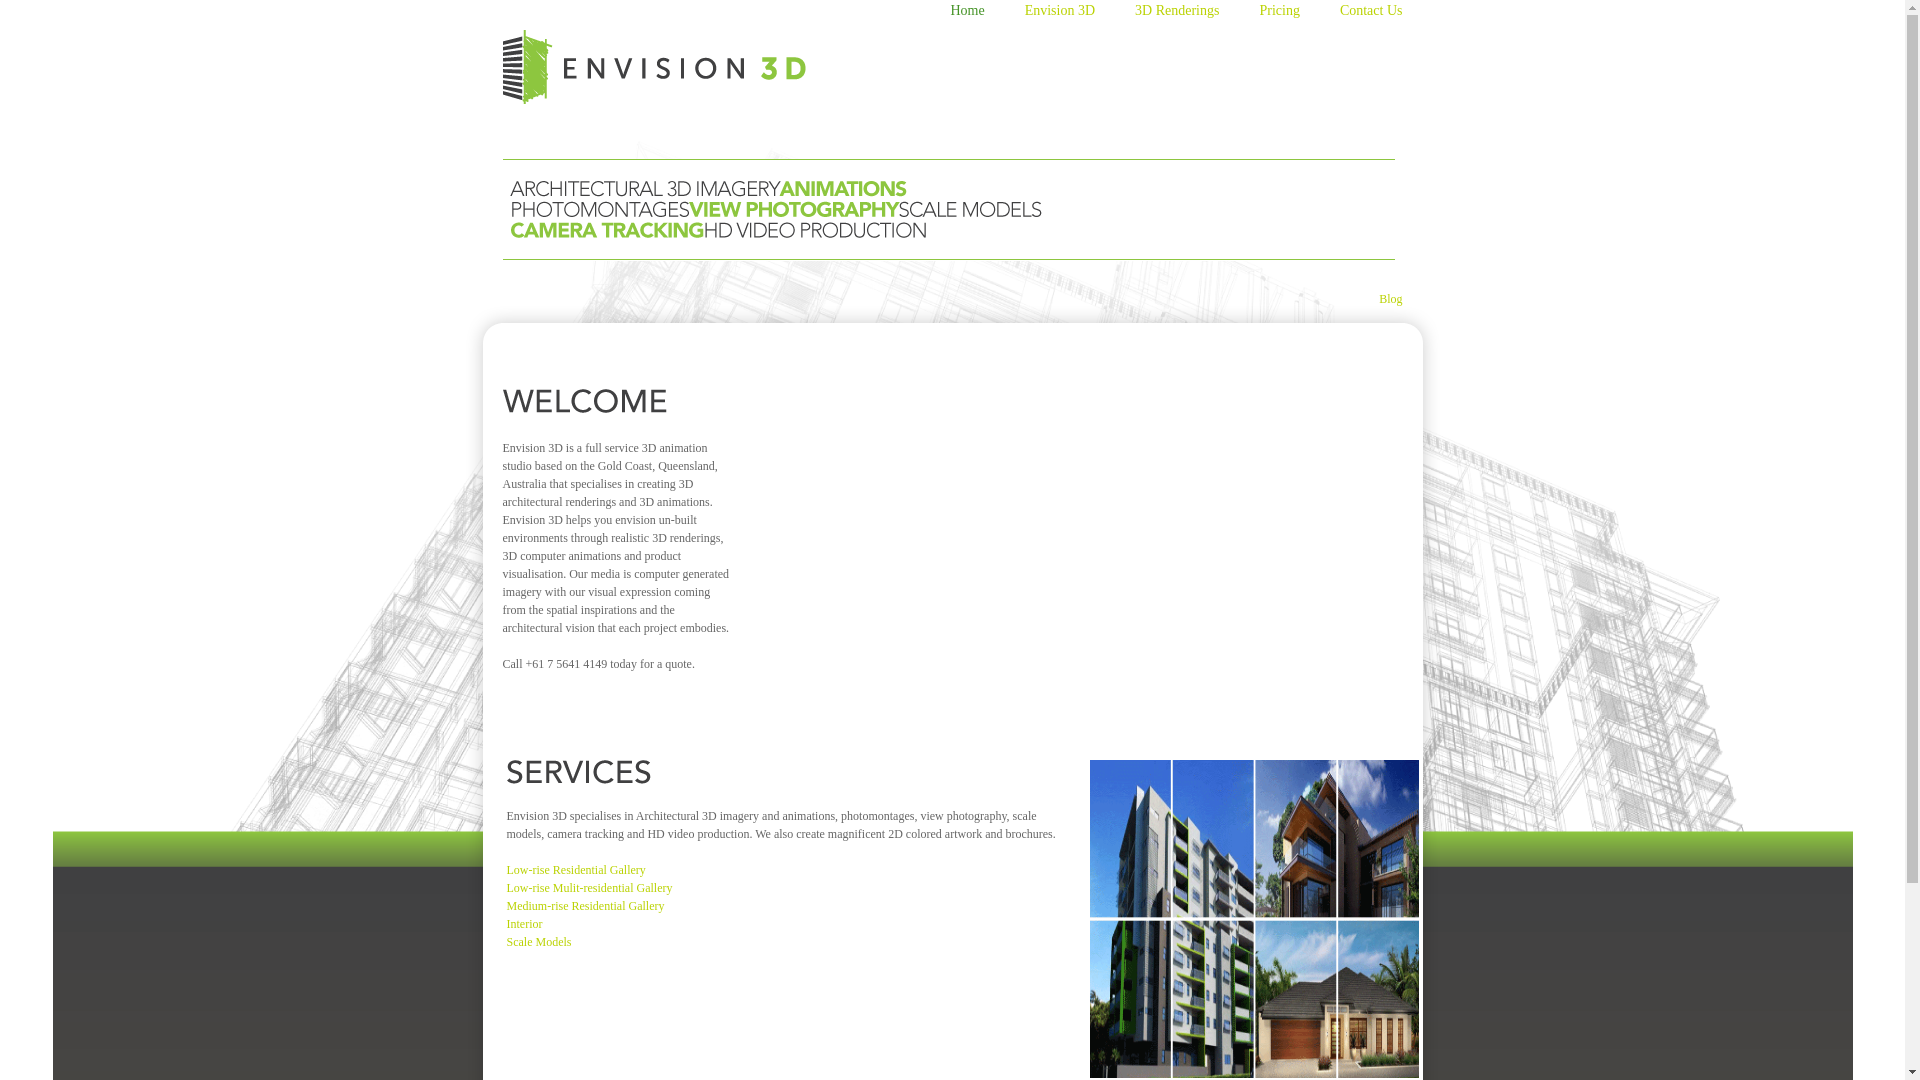  What do you see at coordinates (524, 924) in the screenshot?
I see `Interior` at bounding box center [524, 924].